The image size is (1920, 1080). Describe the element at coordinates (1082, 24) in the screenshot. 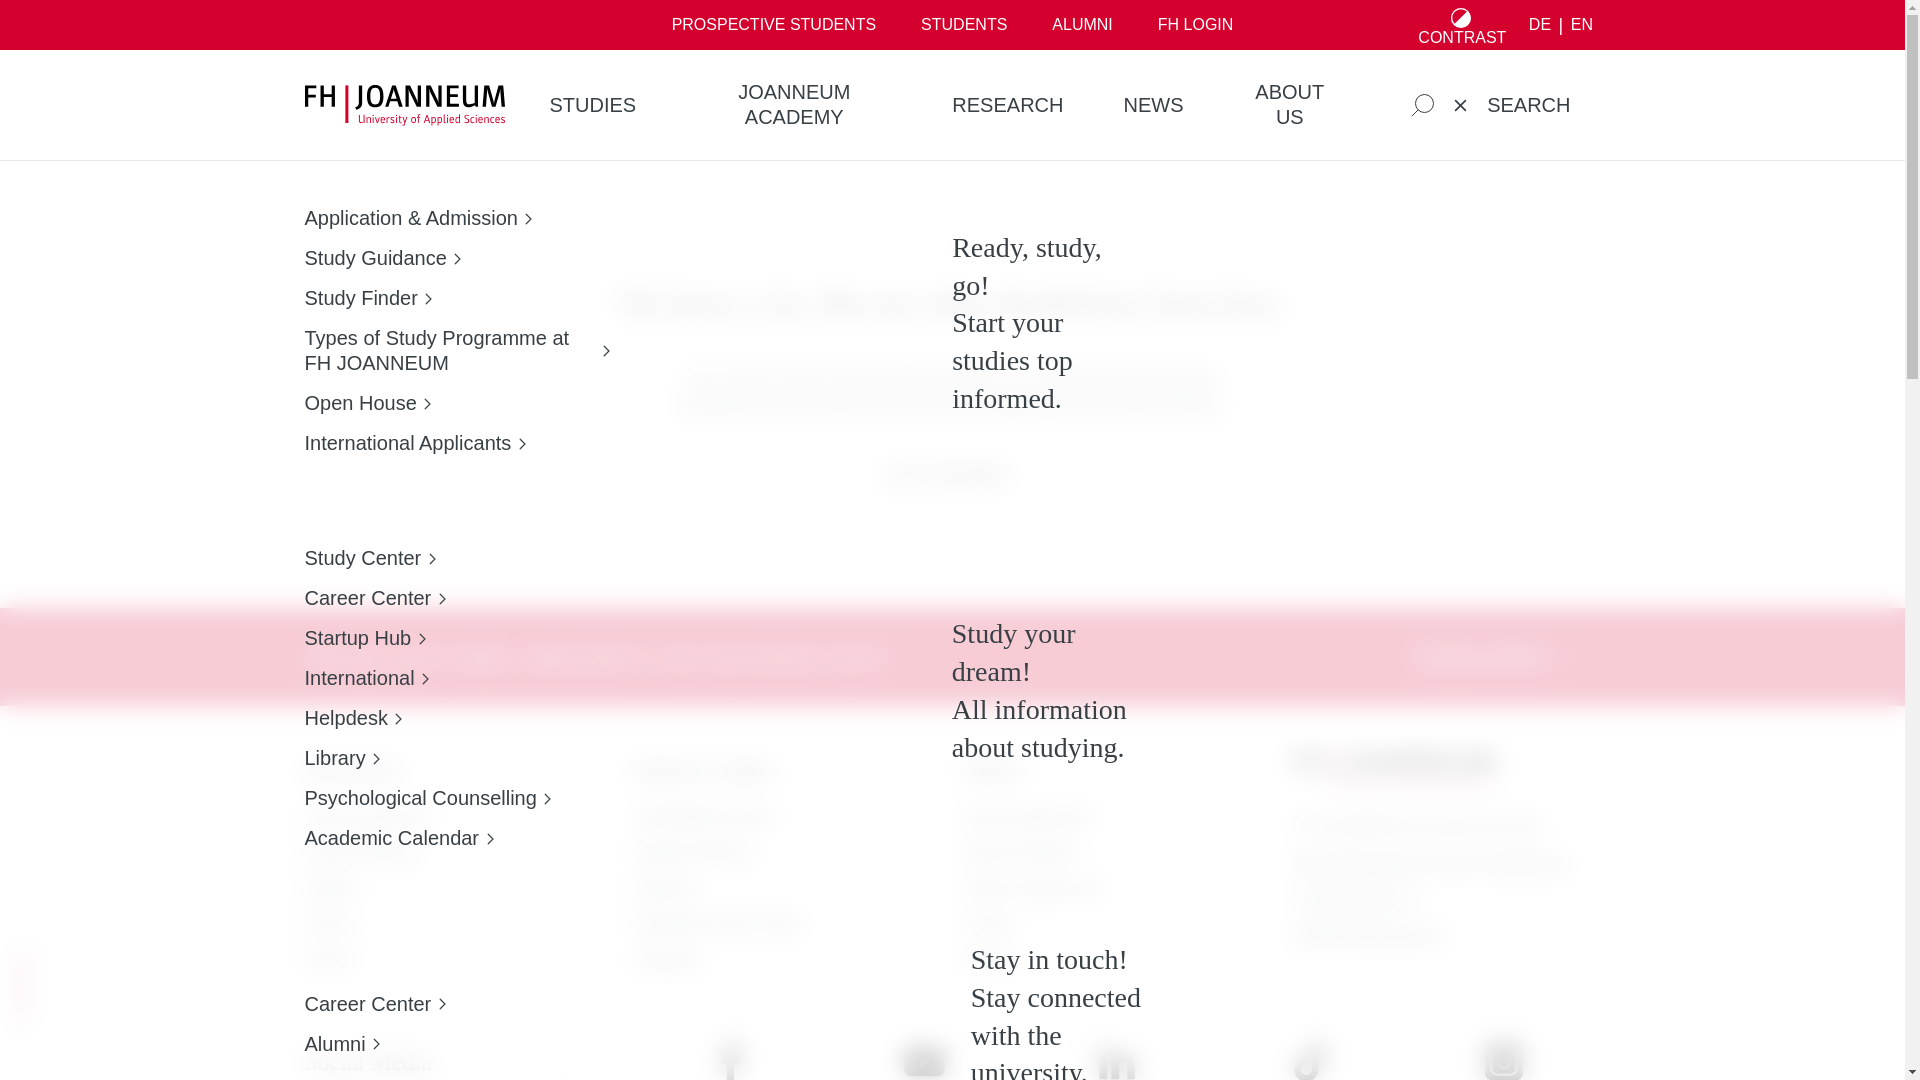

I see `ALUMNI` at that location.